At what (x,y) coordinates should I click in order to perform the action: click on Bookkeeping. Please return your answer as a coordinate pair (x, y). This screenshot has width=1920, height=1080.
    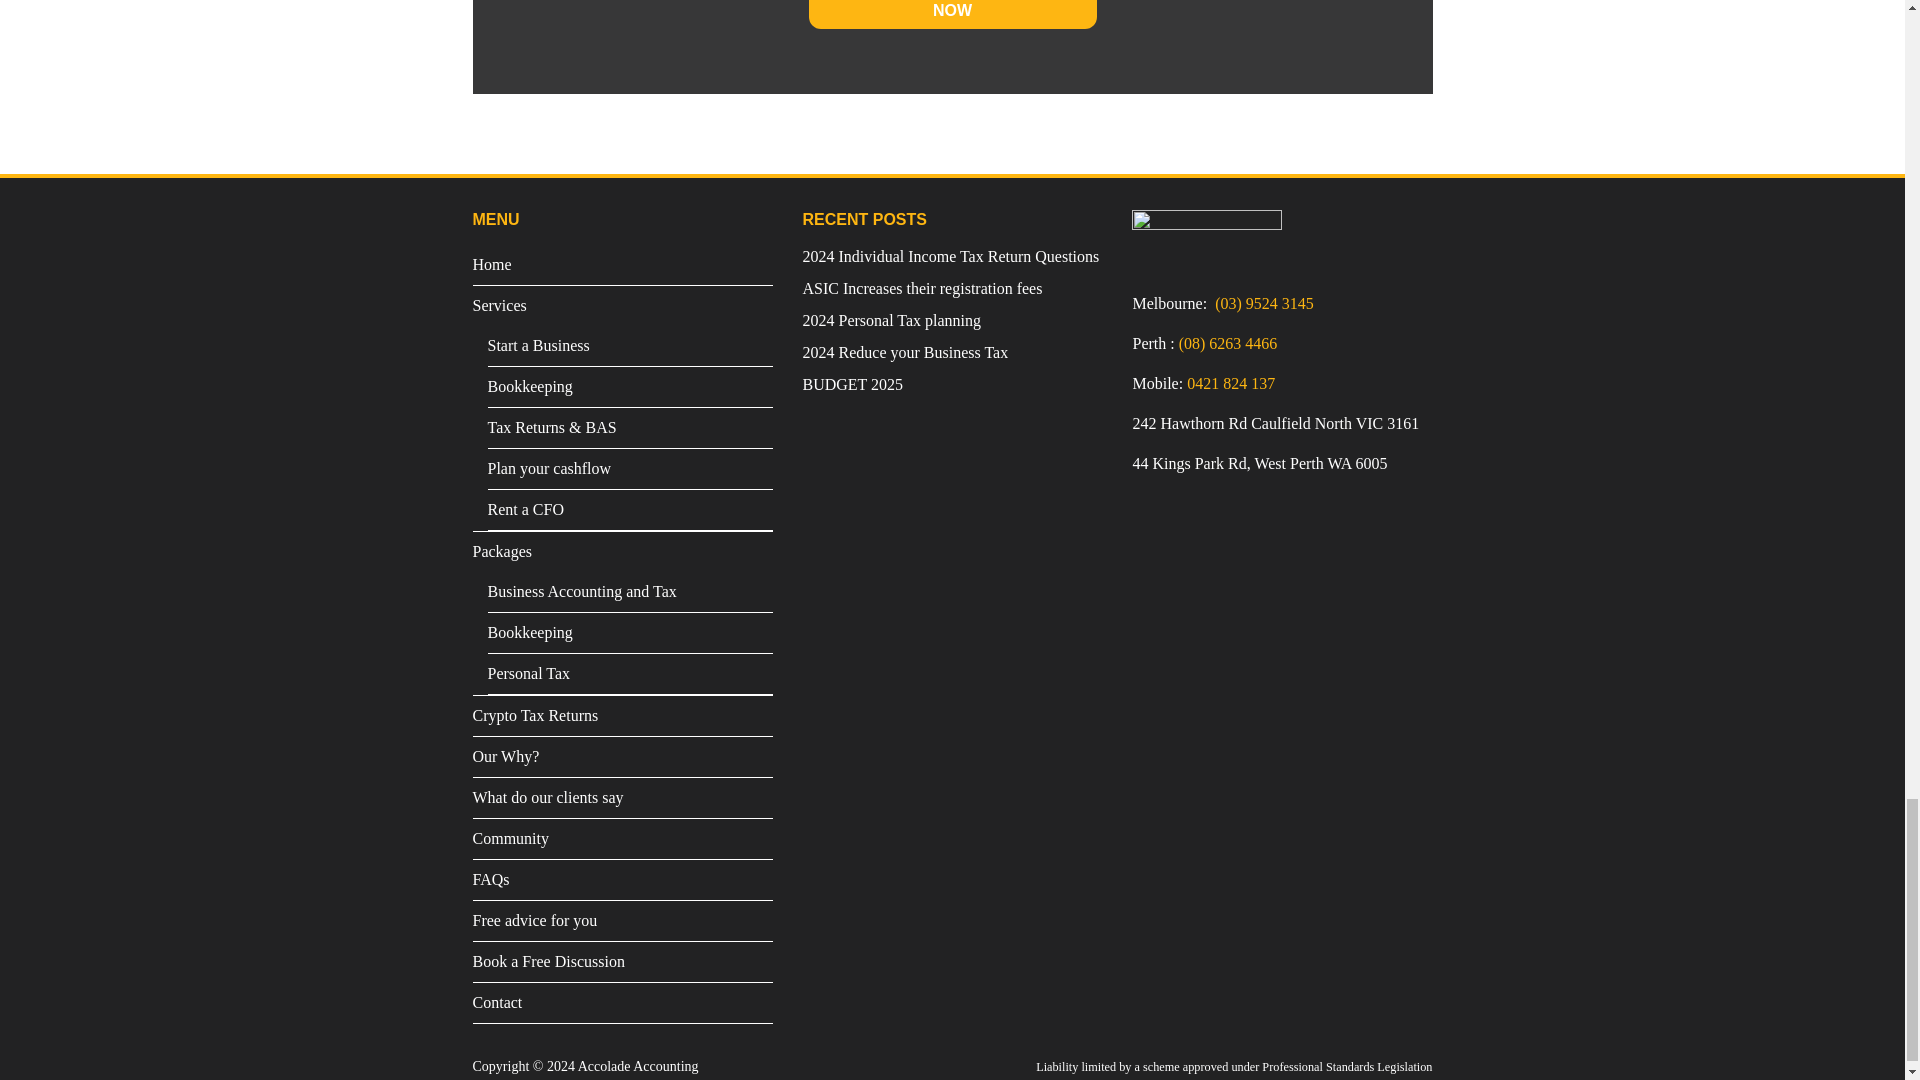
    Looking at the image, I should click on (630, 633).